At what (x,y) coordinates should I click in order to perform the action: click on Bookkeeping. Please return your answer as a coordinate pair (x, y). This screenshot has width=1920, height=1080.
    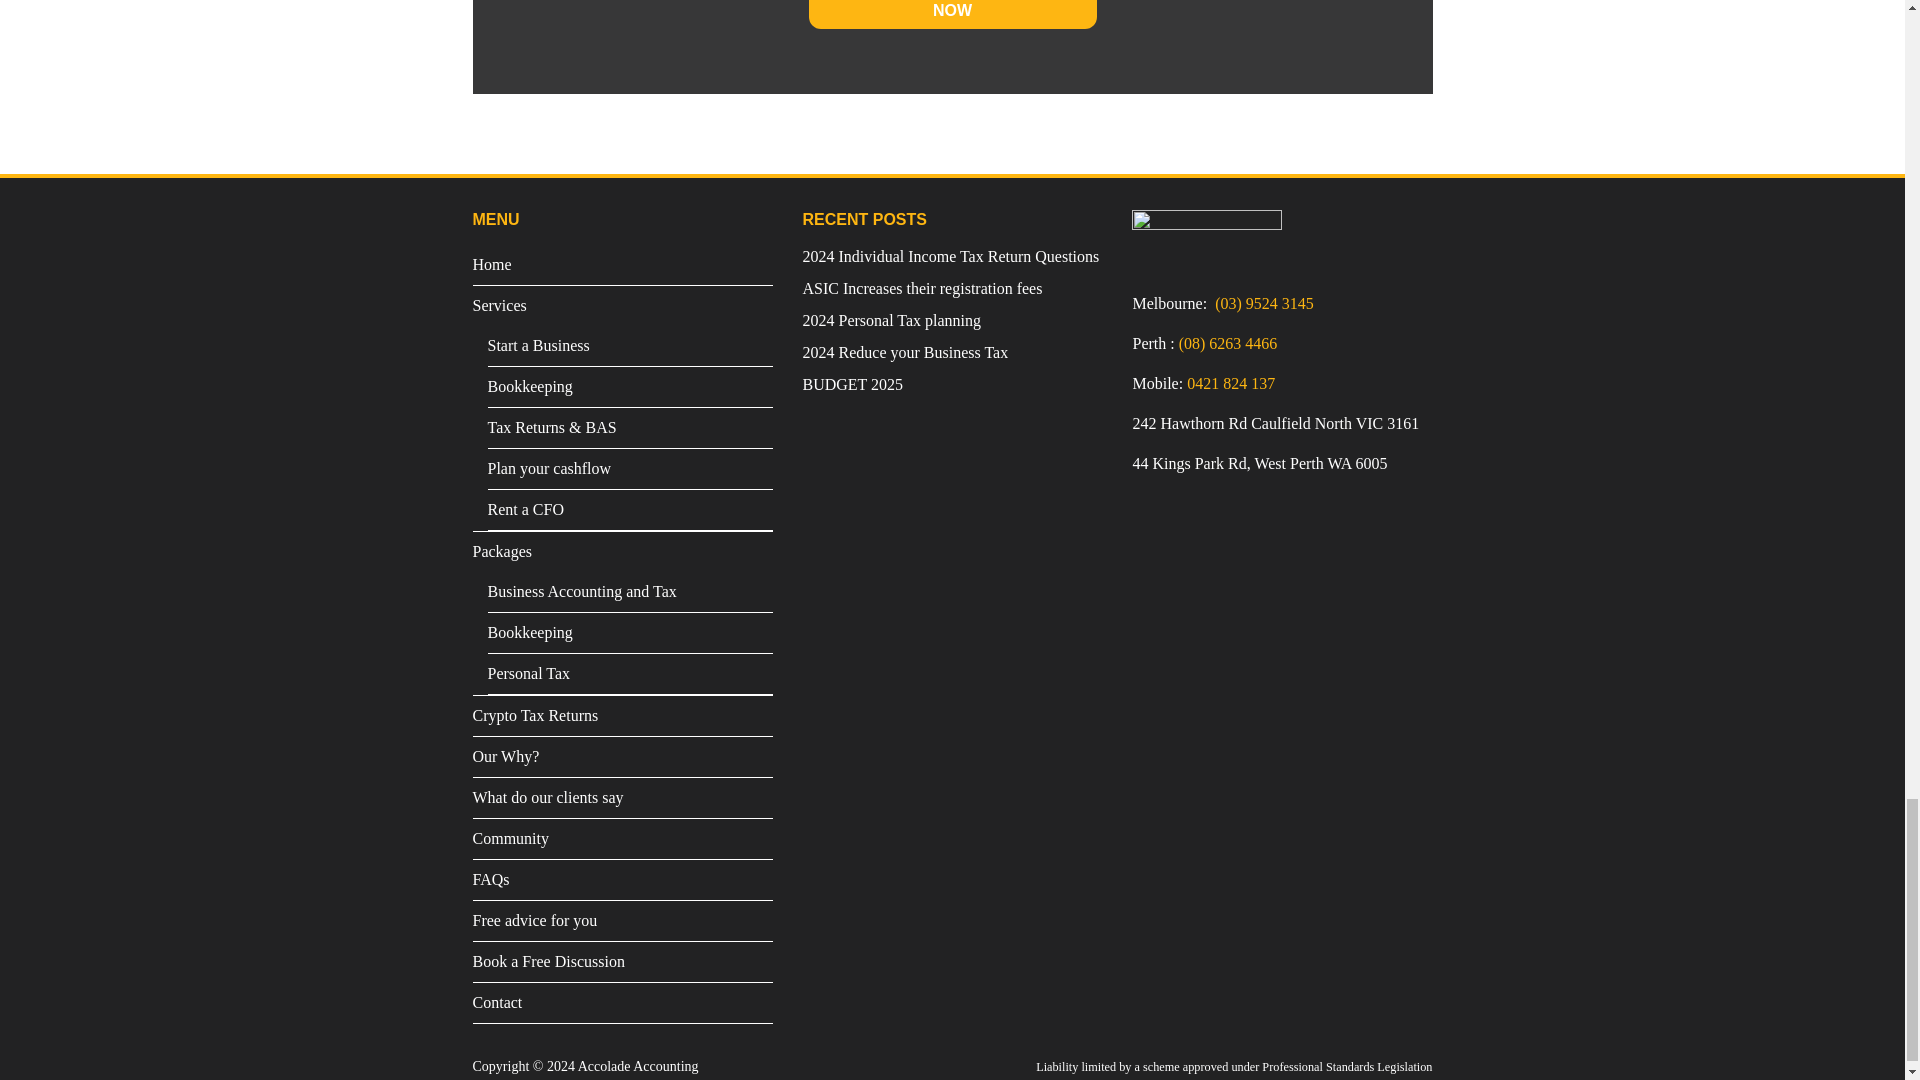
    Looking at the image, I should click on (630, 633).